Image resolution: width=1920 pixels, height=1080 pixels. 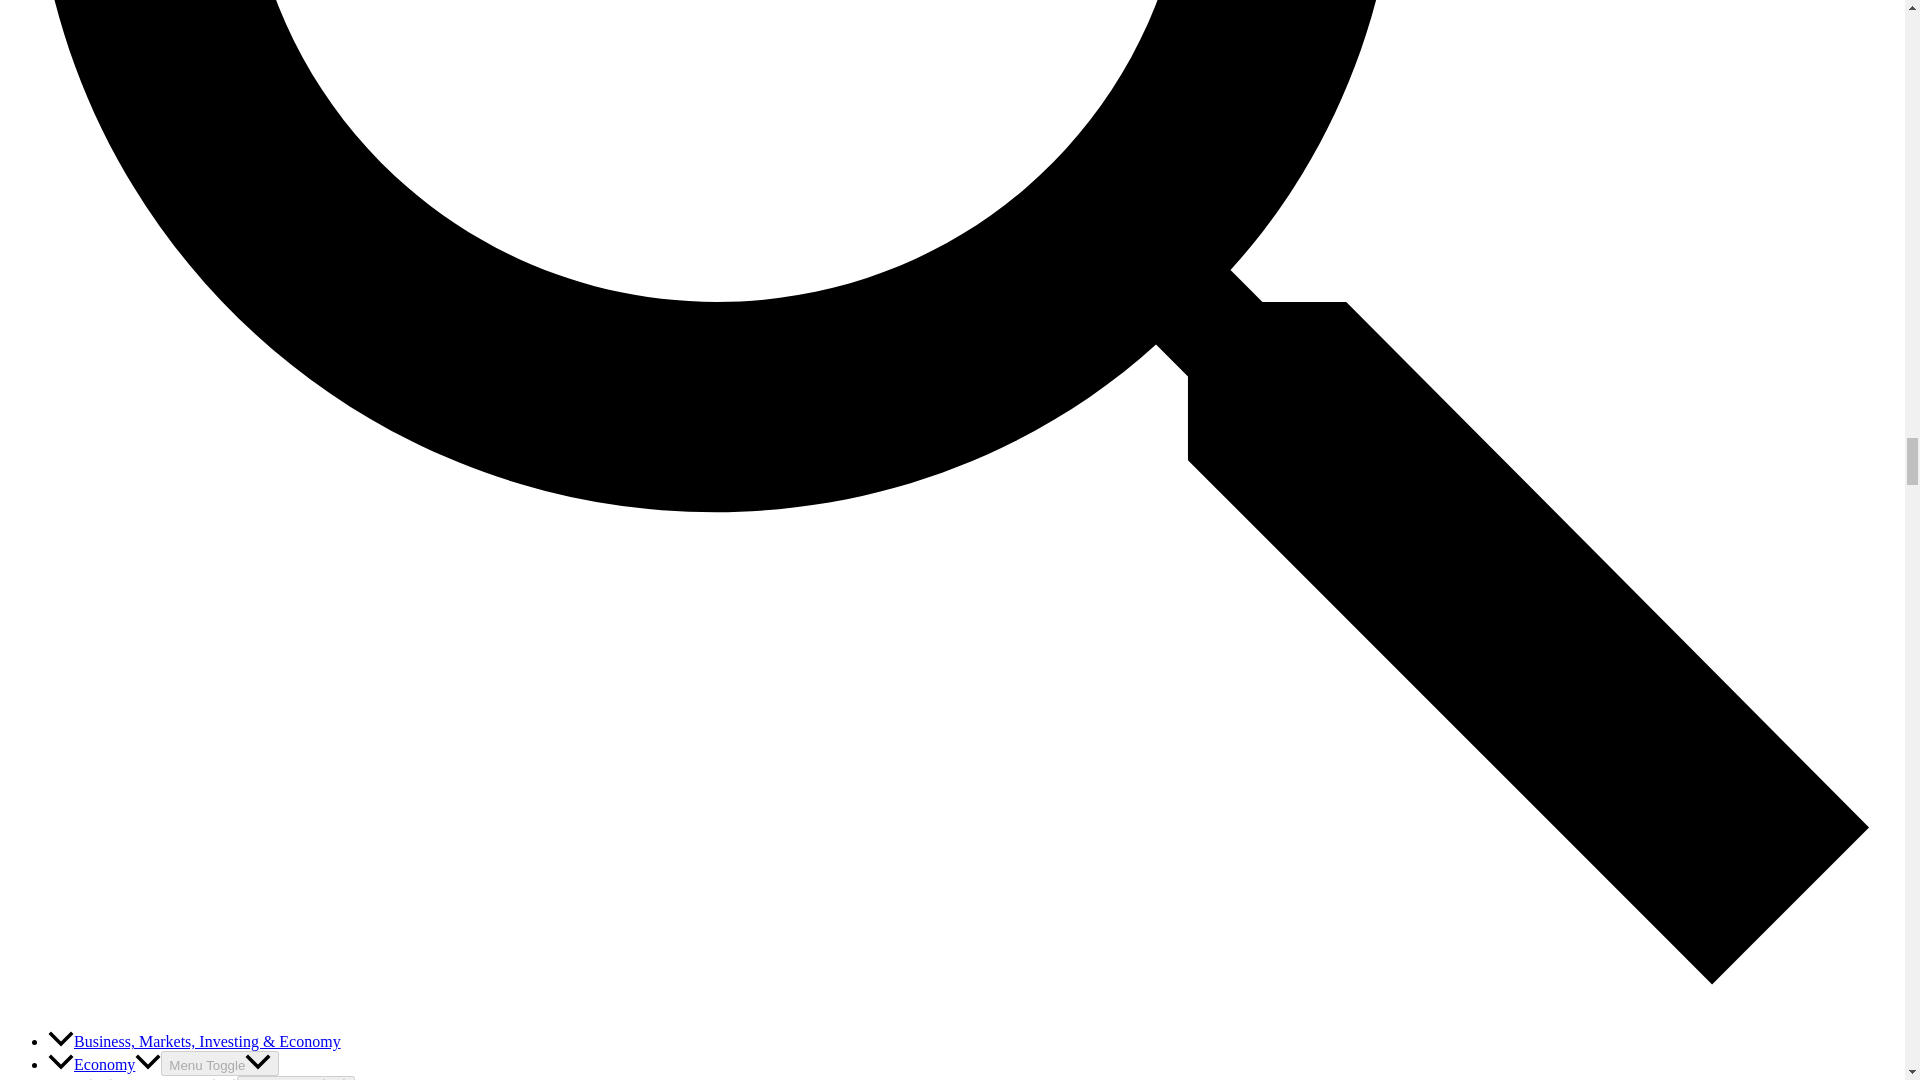 I want to click on Menu Toggle, so click(x=296, y=1078).